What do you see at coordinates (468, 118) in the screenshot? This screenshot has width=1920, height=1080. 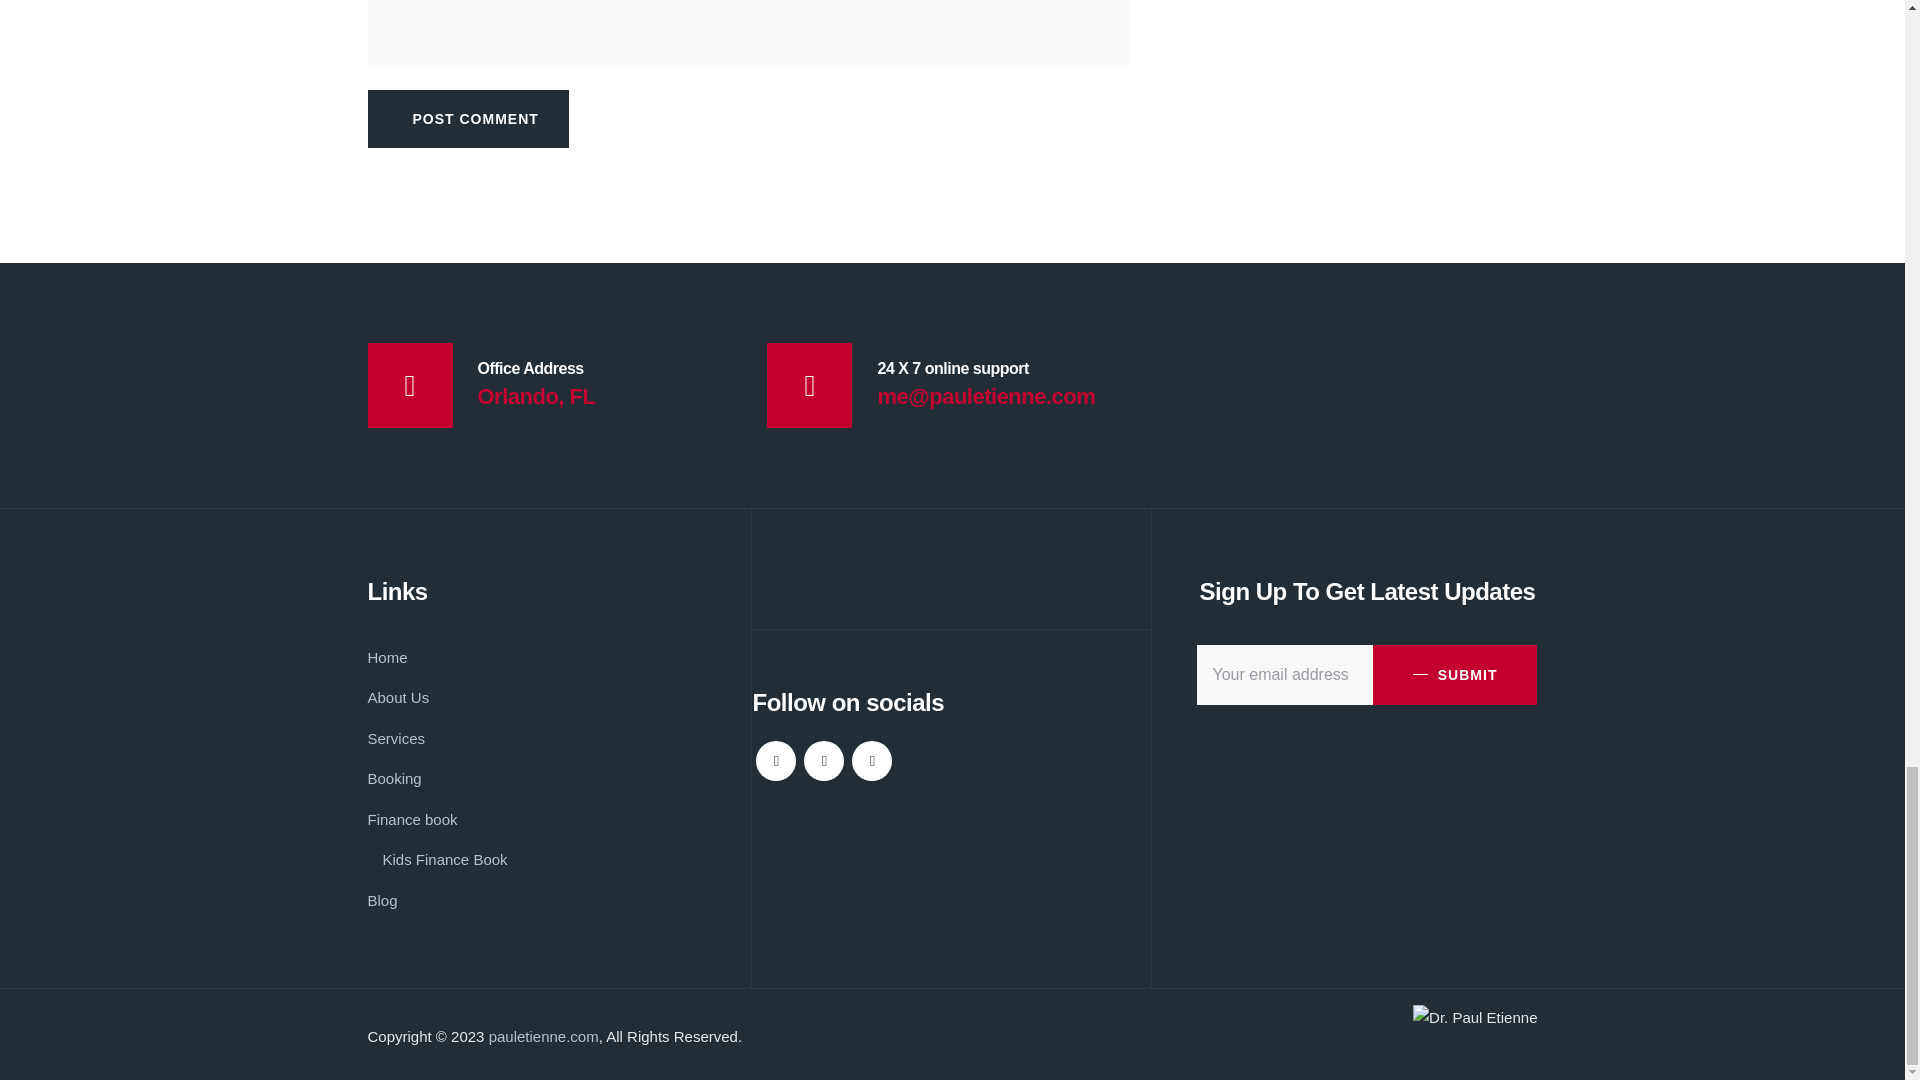 I see `Post Comment` at bounding box center [468, 118].